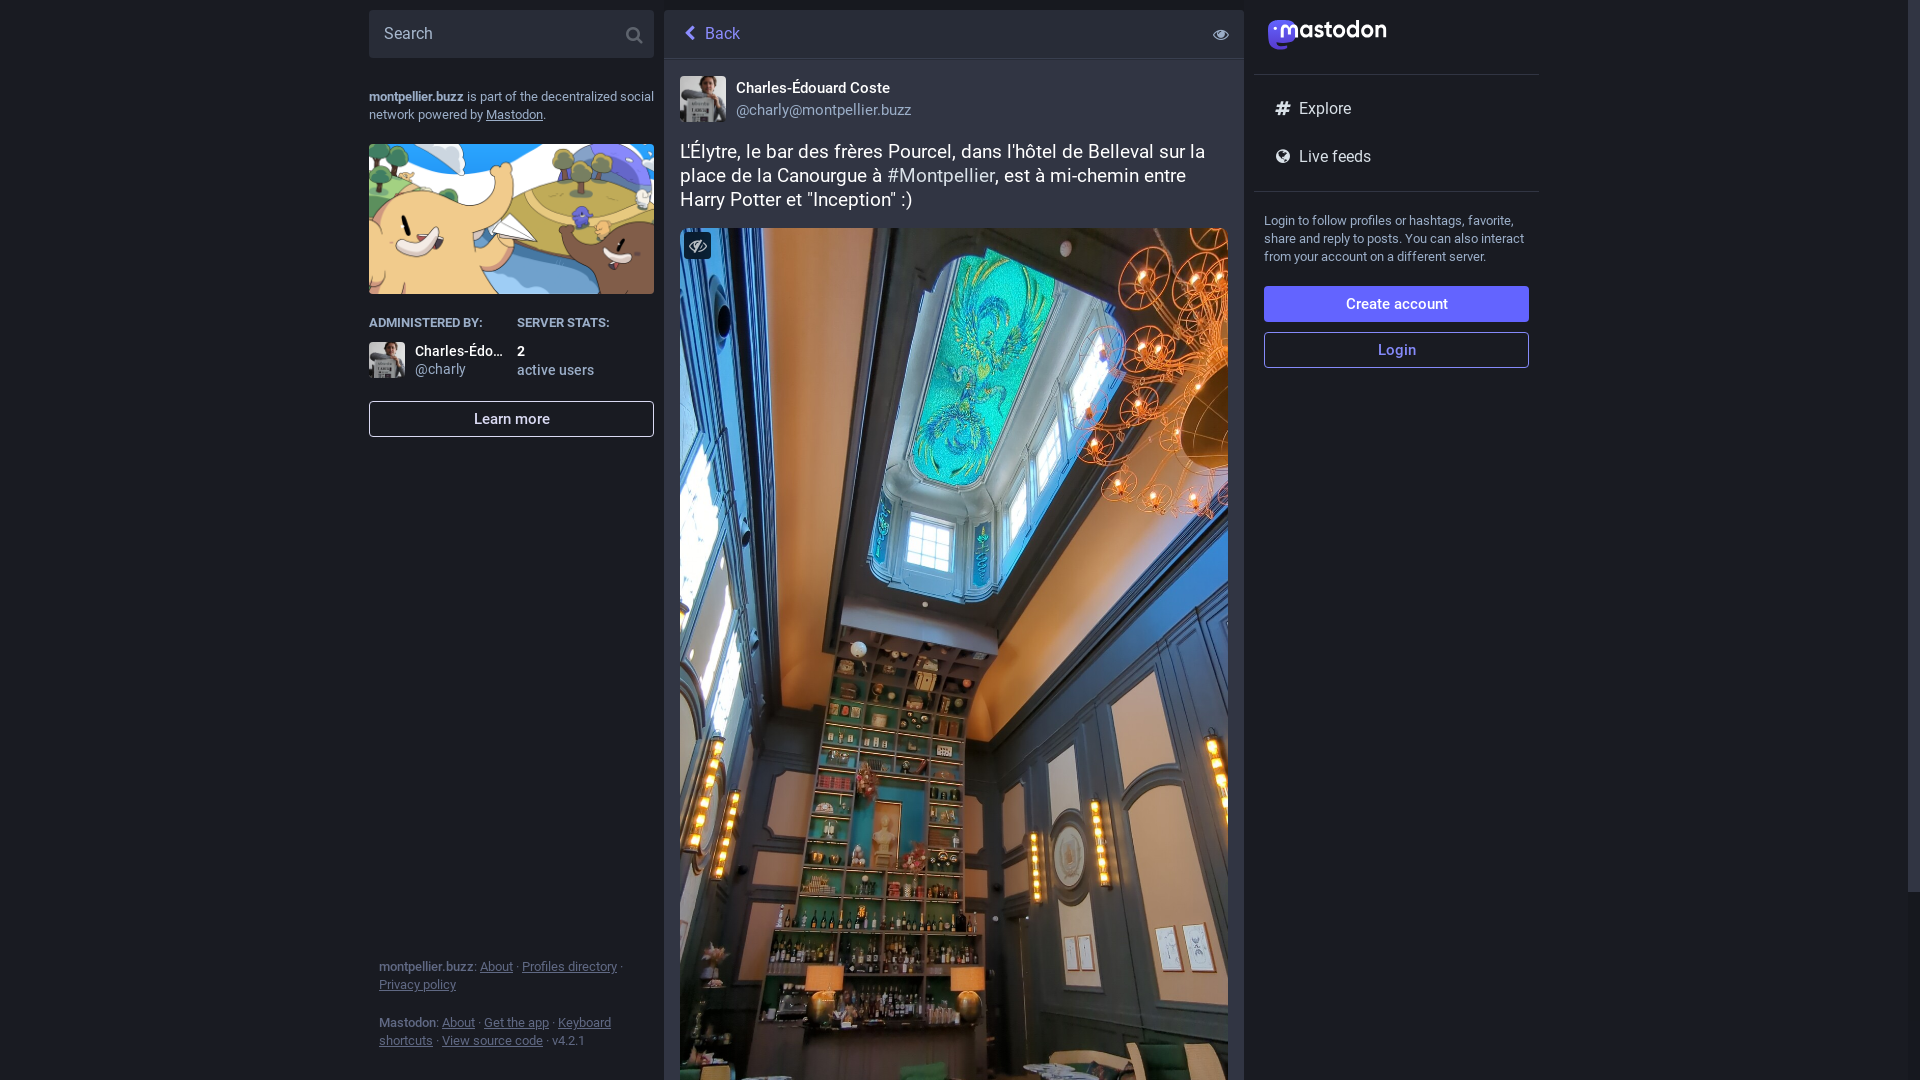  I want to click on #Montpellier, so click(940, 175).